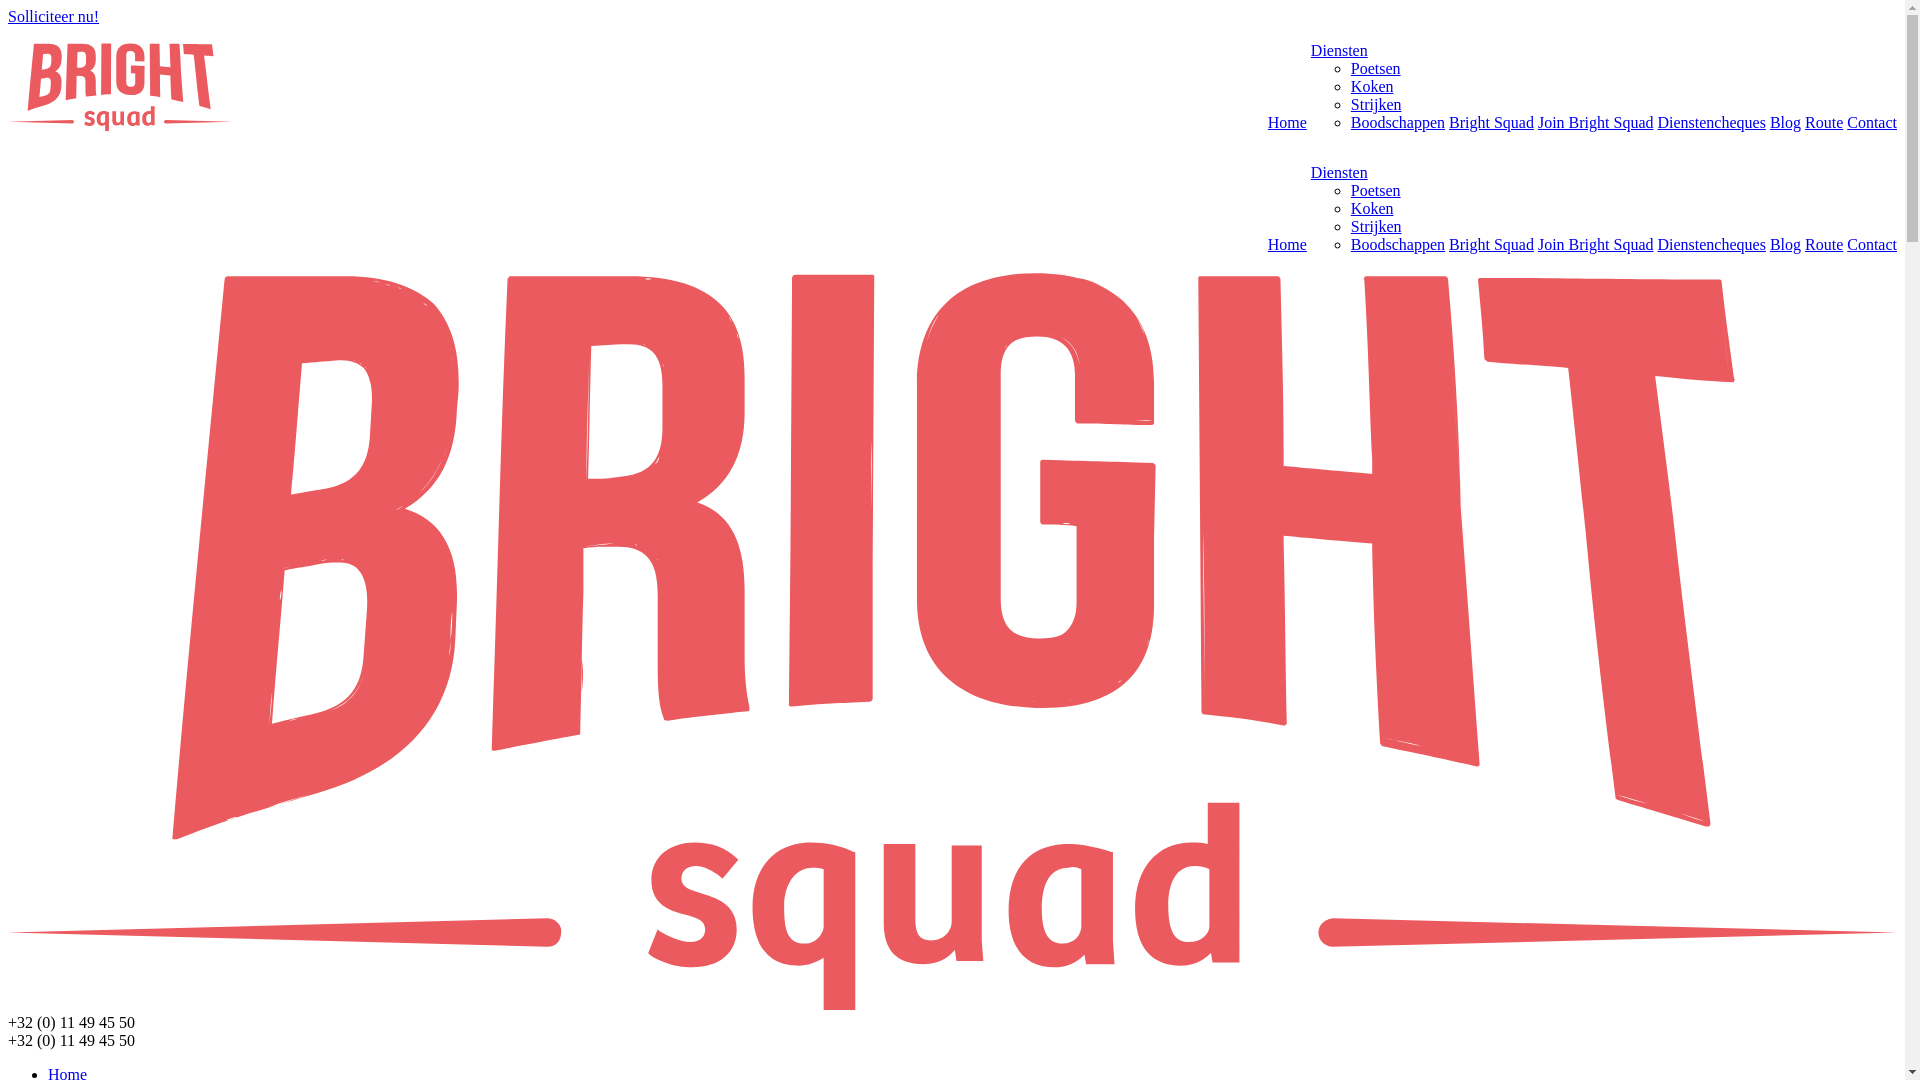  I want to click on Blog, so click(1786, 122).